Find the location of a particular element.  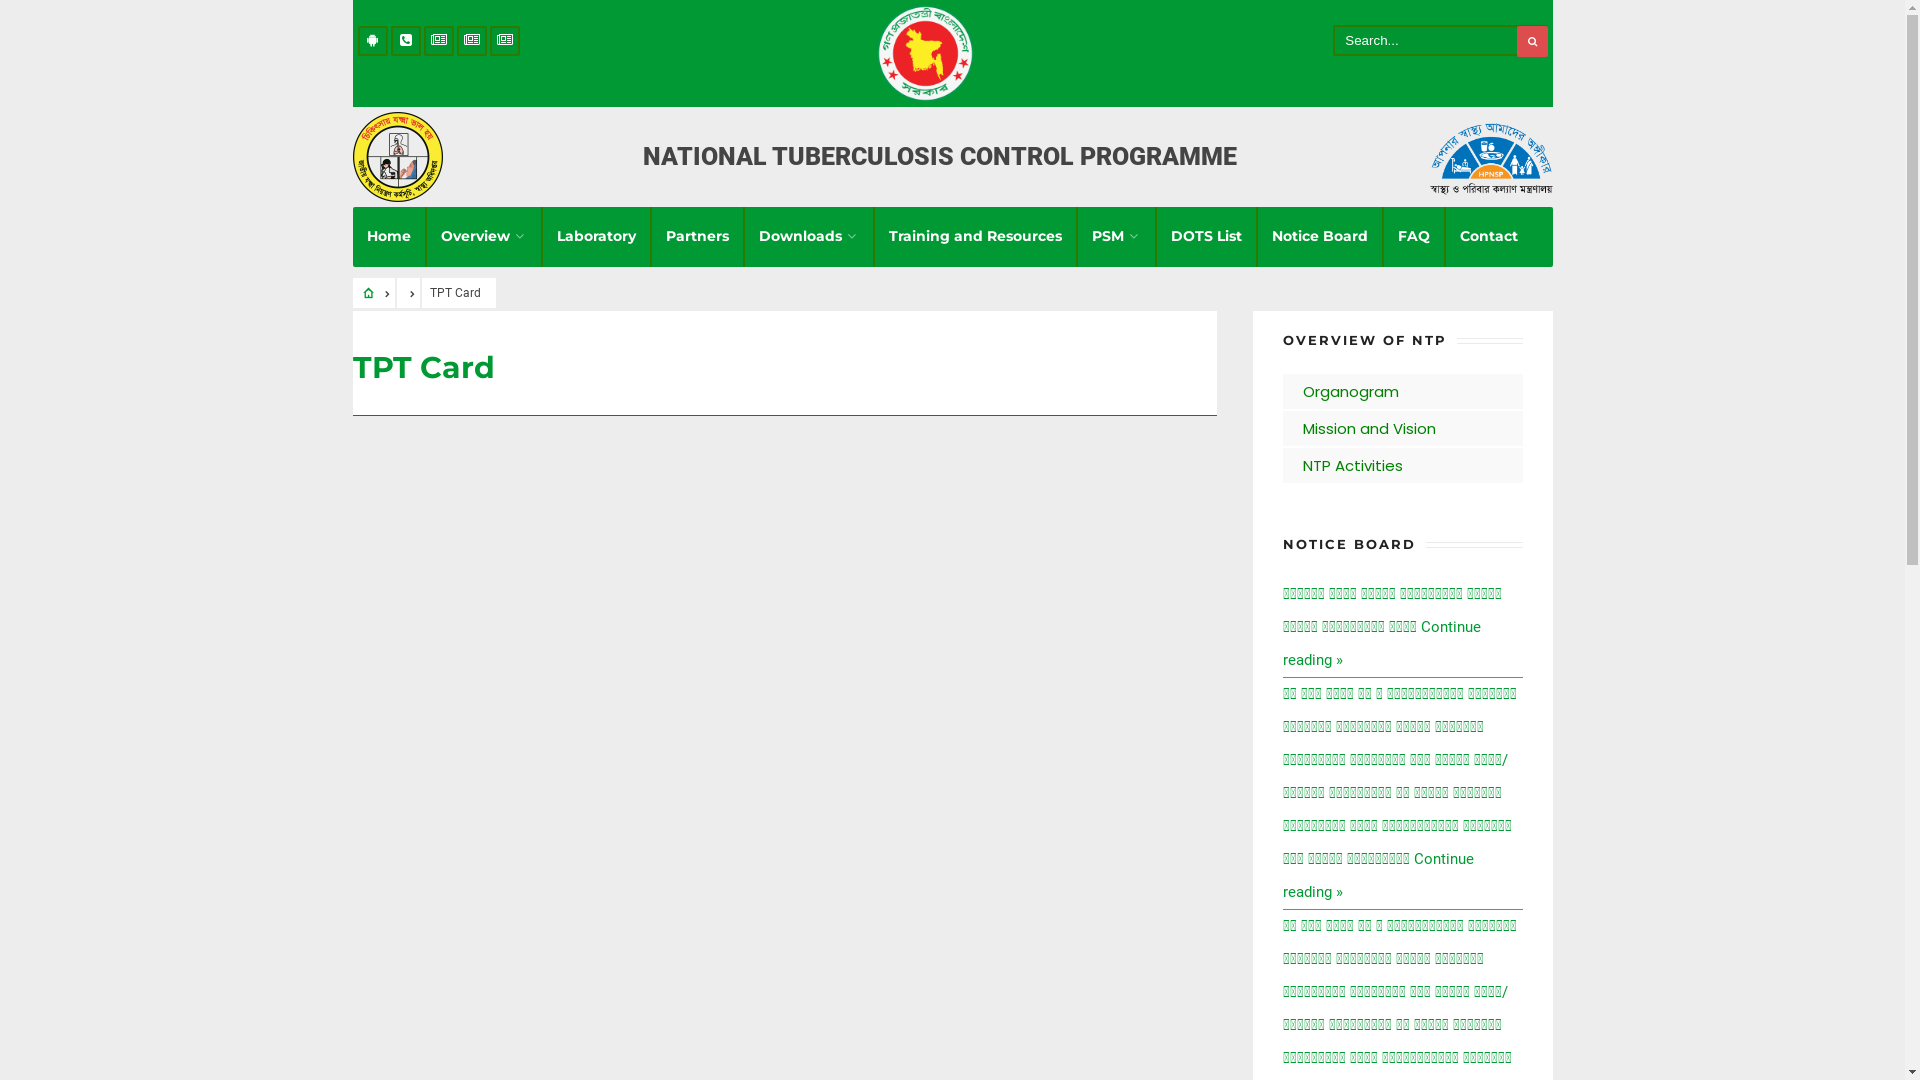

Overview is located at coordinates (483, 237).